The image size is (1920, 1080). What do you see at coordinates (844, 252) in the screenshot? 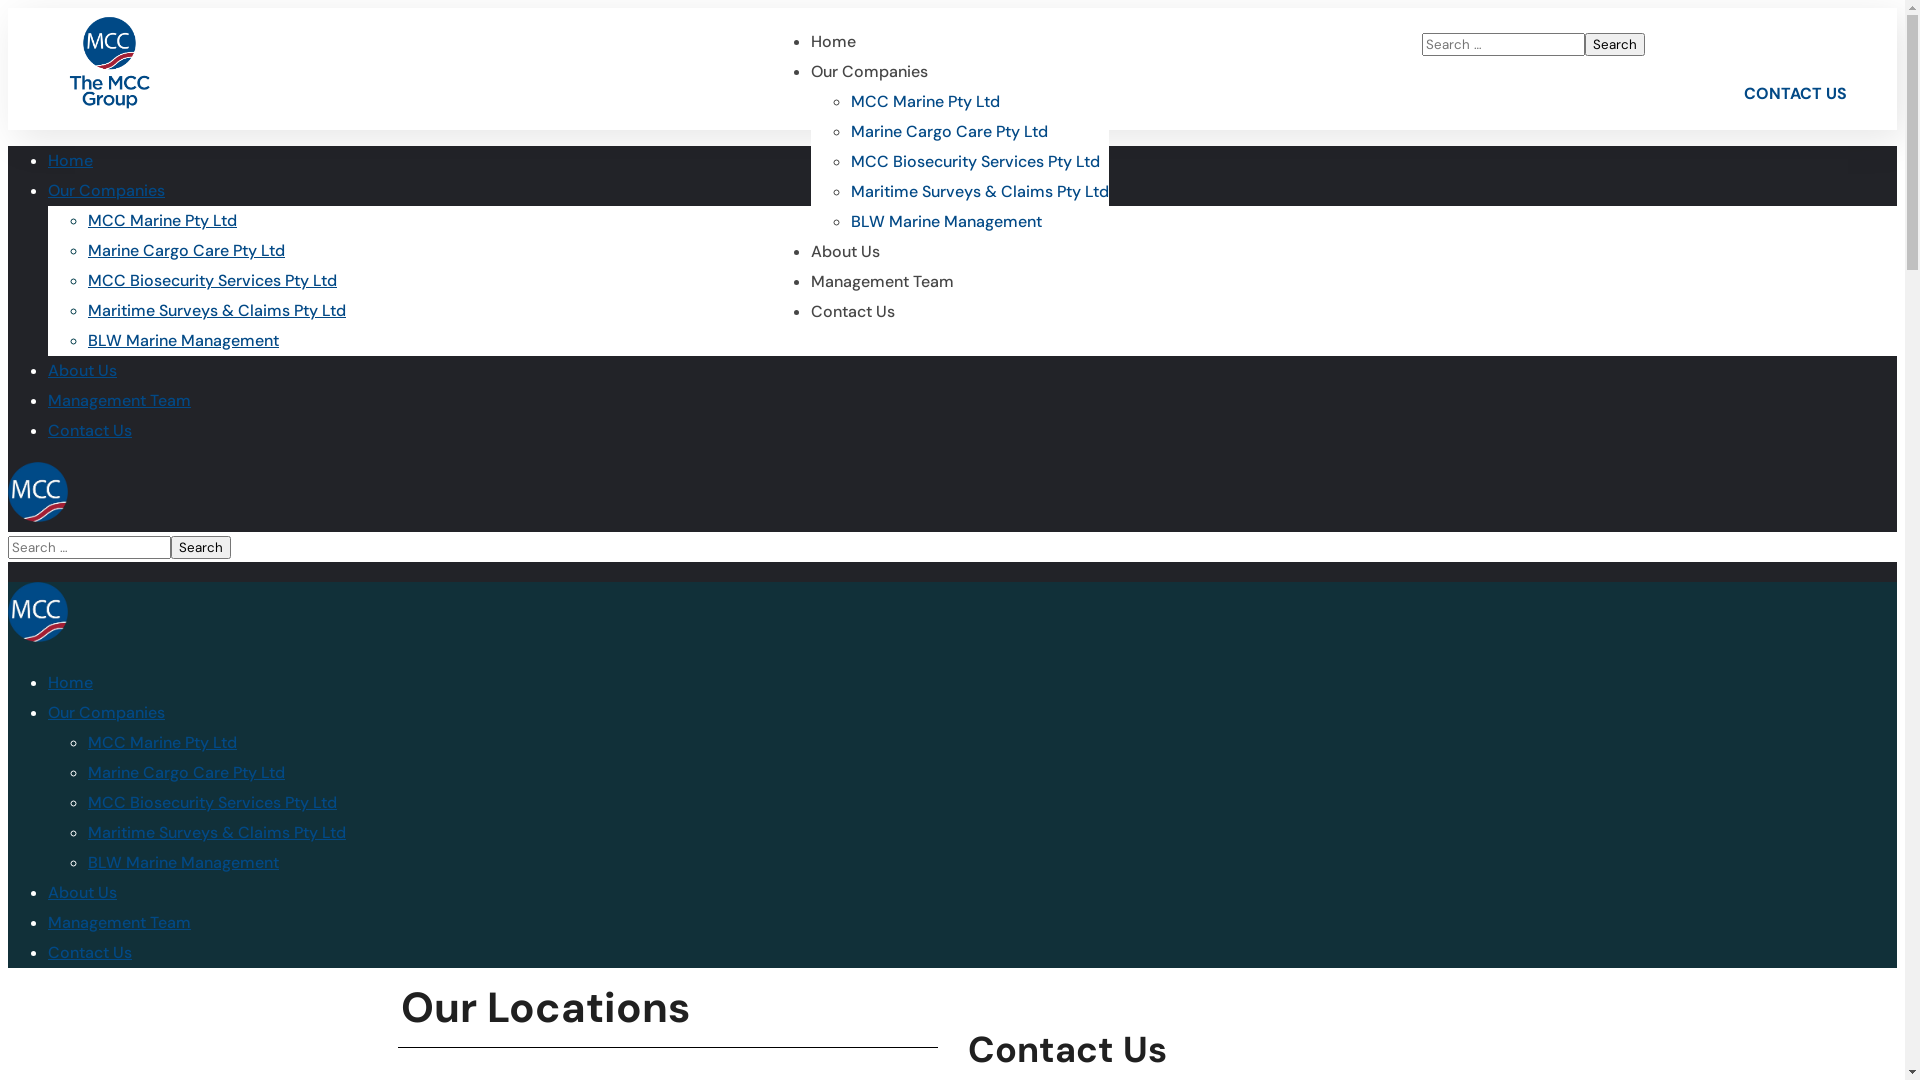
I see `About Us` at bounding box center [844, 252].